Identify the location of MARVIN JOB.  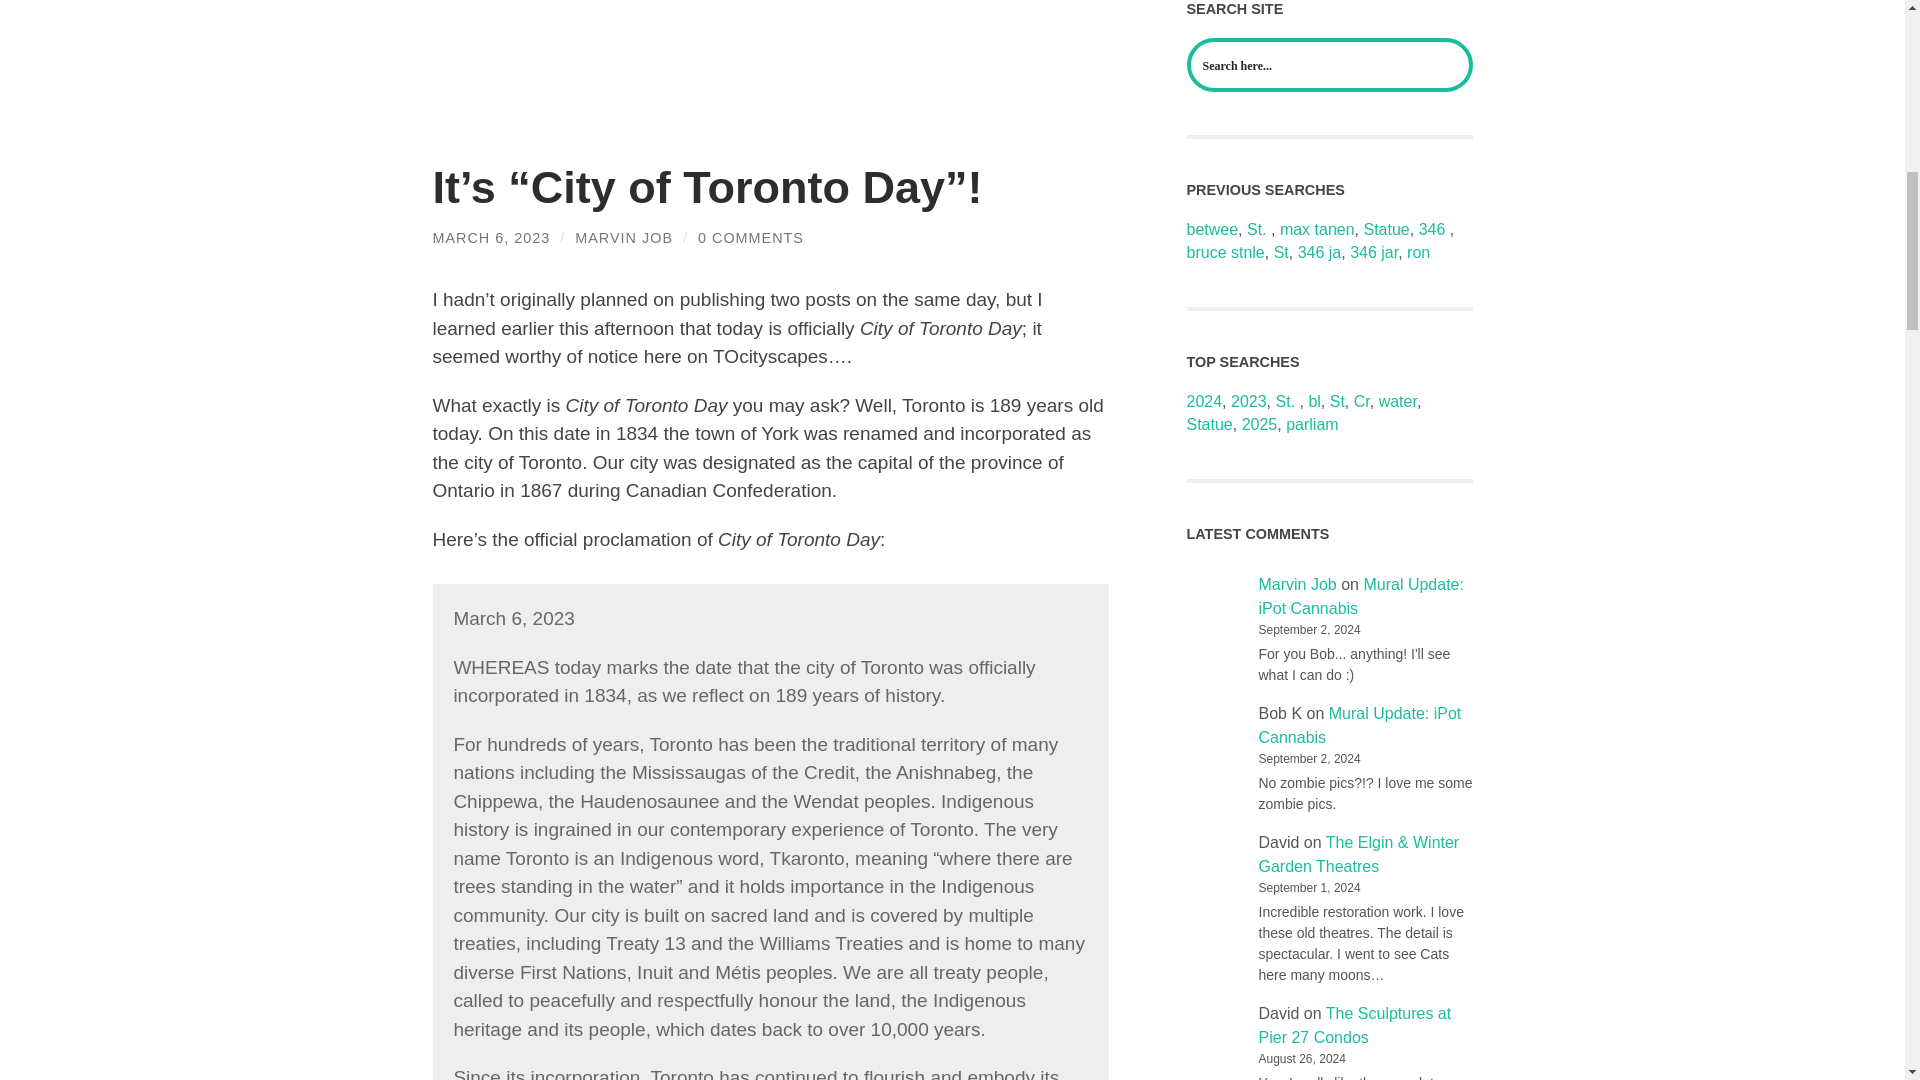
(624, 238).